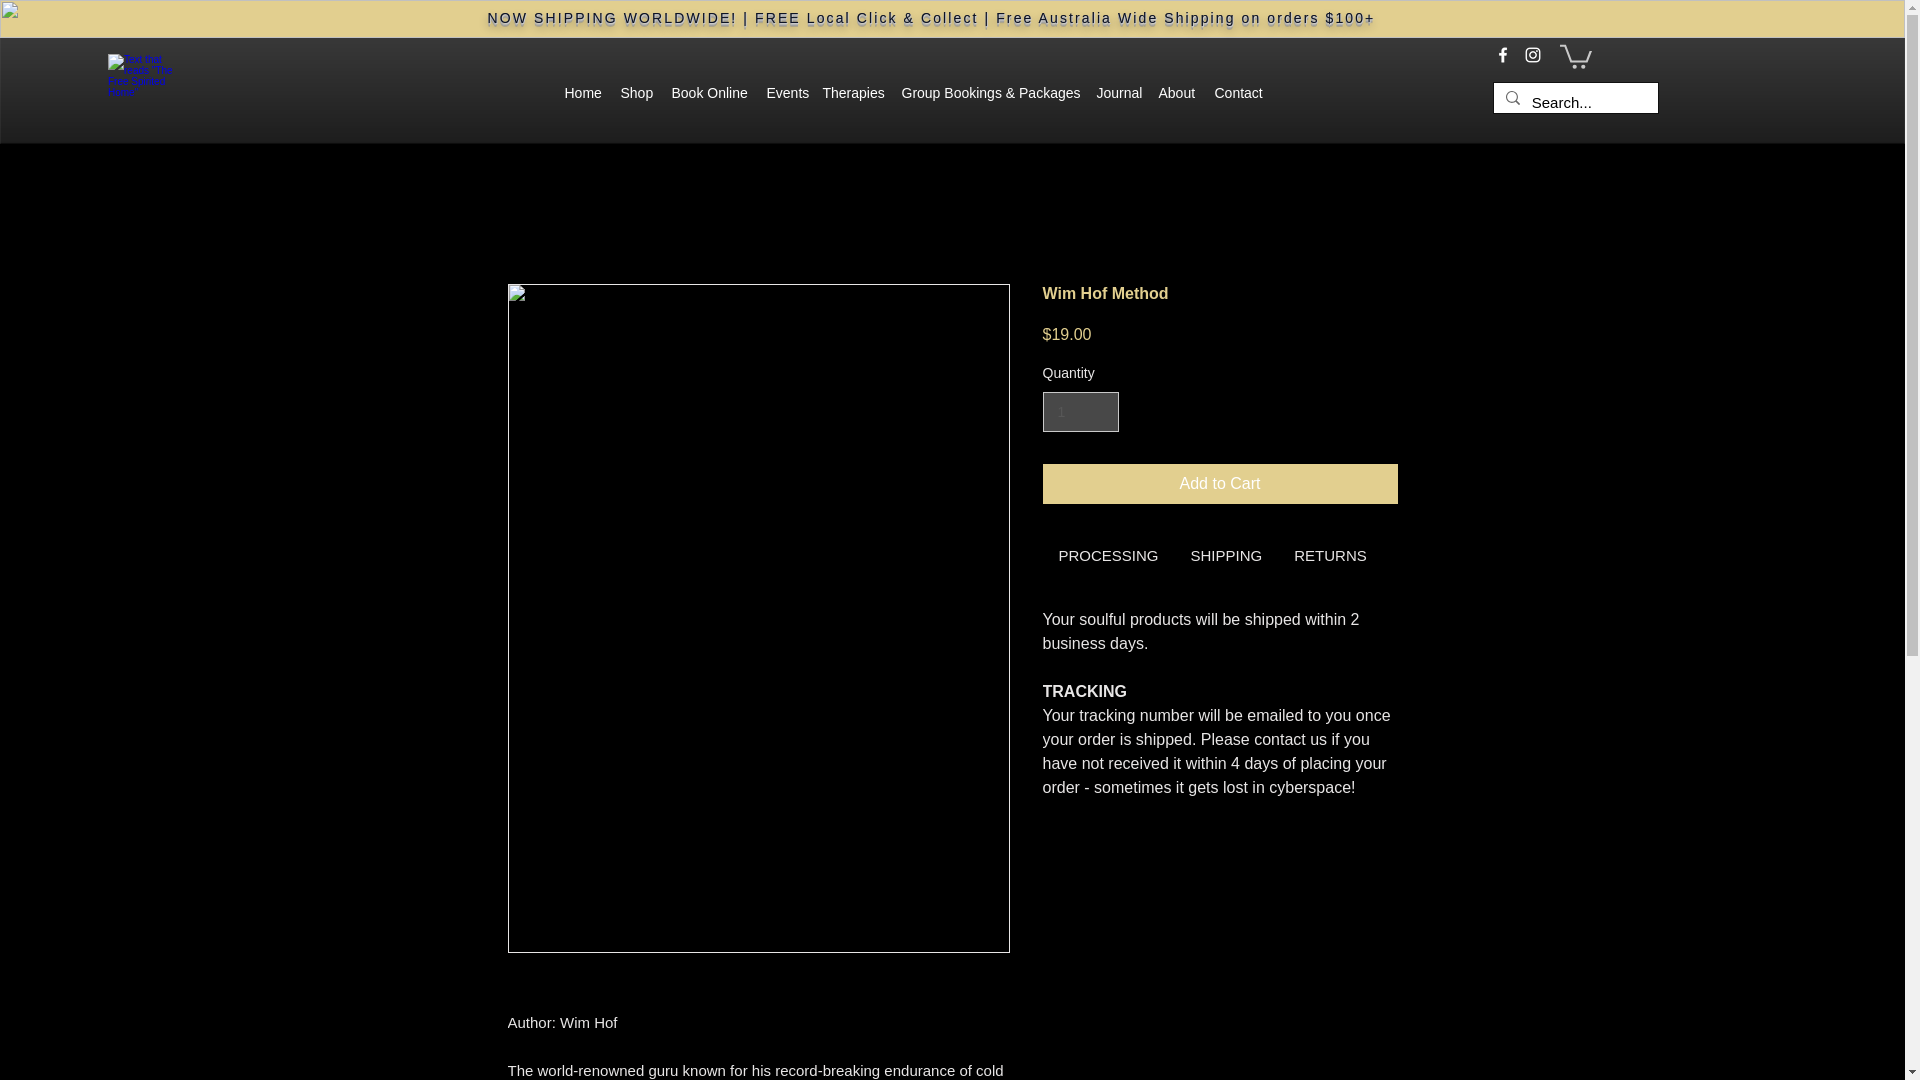 This screenshot has width=1920, height=1080. Describe the element at coordinates (851, 92) in the screenshot. I see `Therapies` at that location.